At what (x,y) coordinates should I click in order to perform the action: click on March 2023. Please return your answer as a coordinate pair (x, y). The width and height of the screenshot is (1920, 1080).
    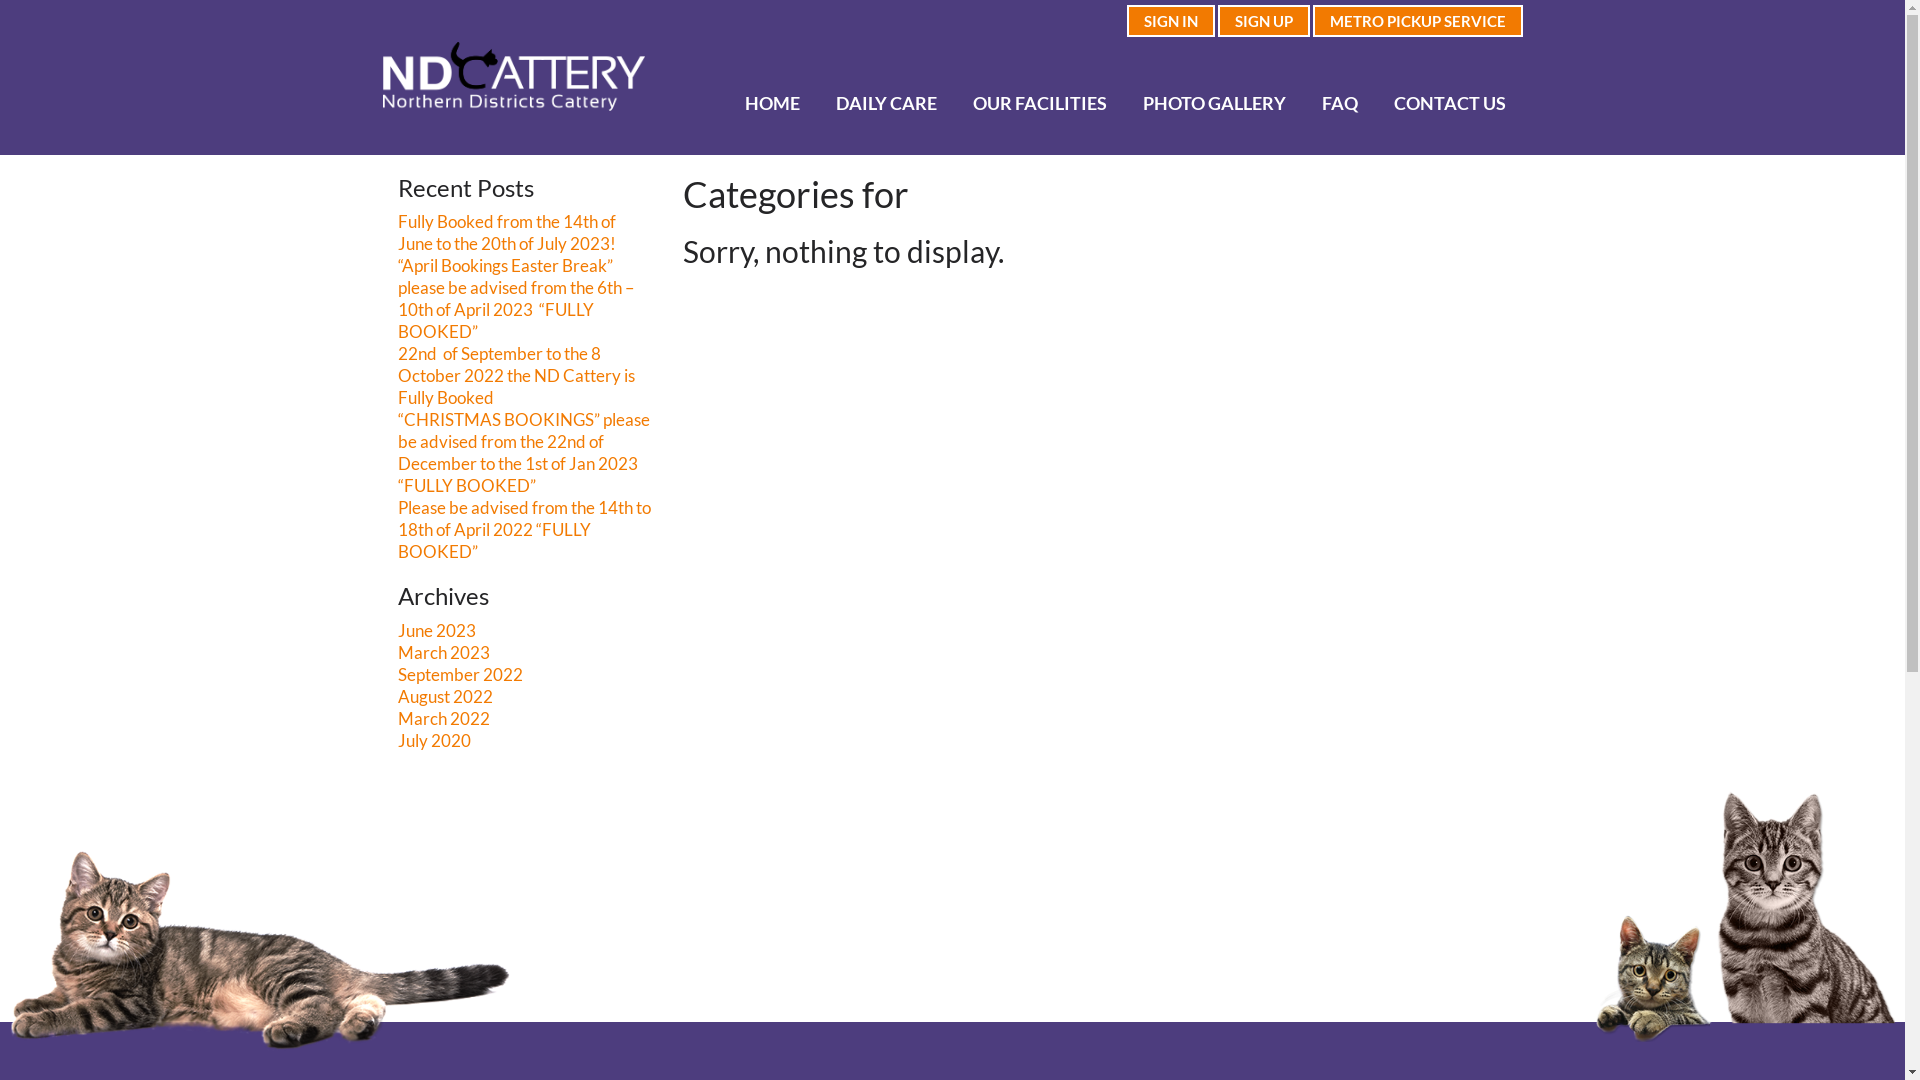
    Looking at the image, I should click on (444, 653).